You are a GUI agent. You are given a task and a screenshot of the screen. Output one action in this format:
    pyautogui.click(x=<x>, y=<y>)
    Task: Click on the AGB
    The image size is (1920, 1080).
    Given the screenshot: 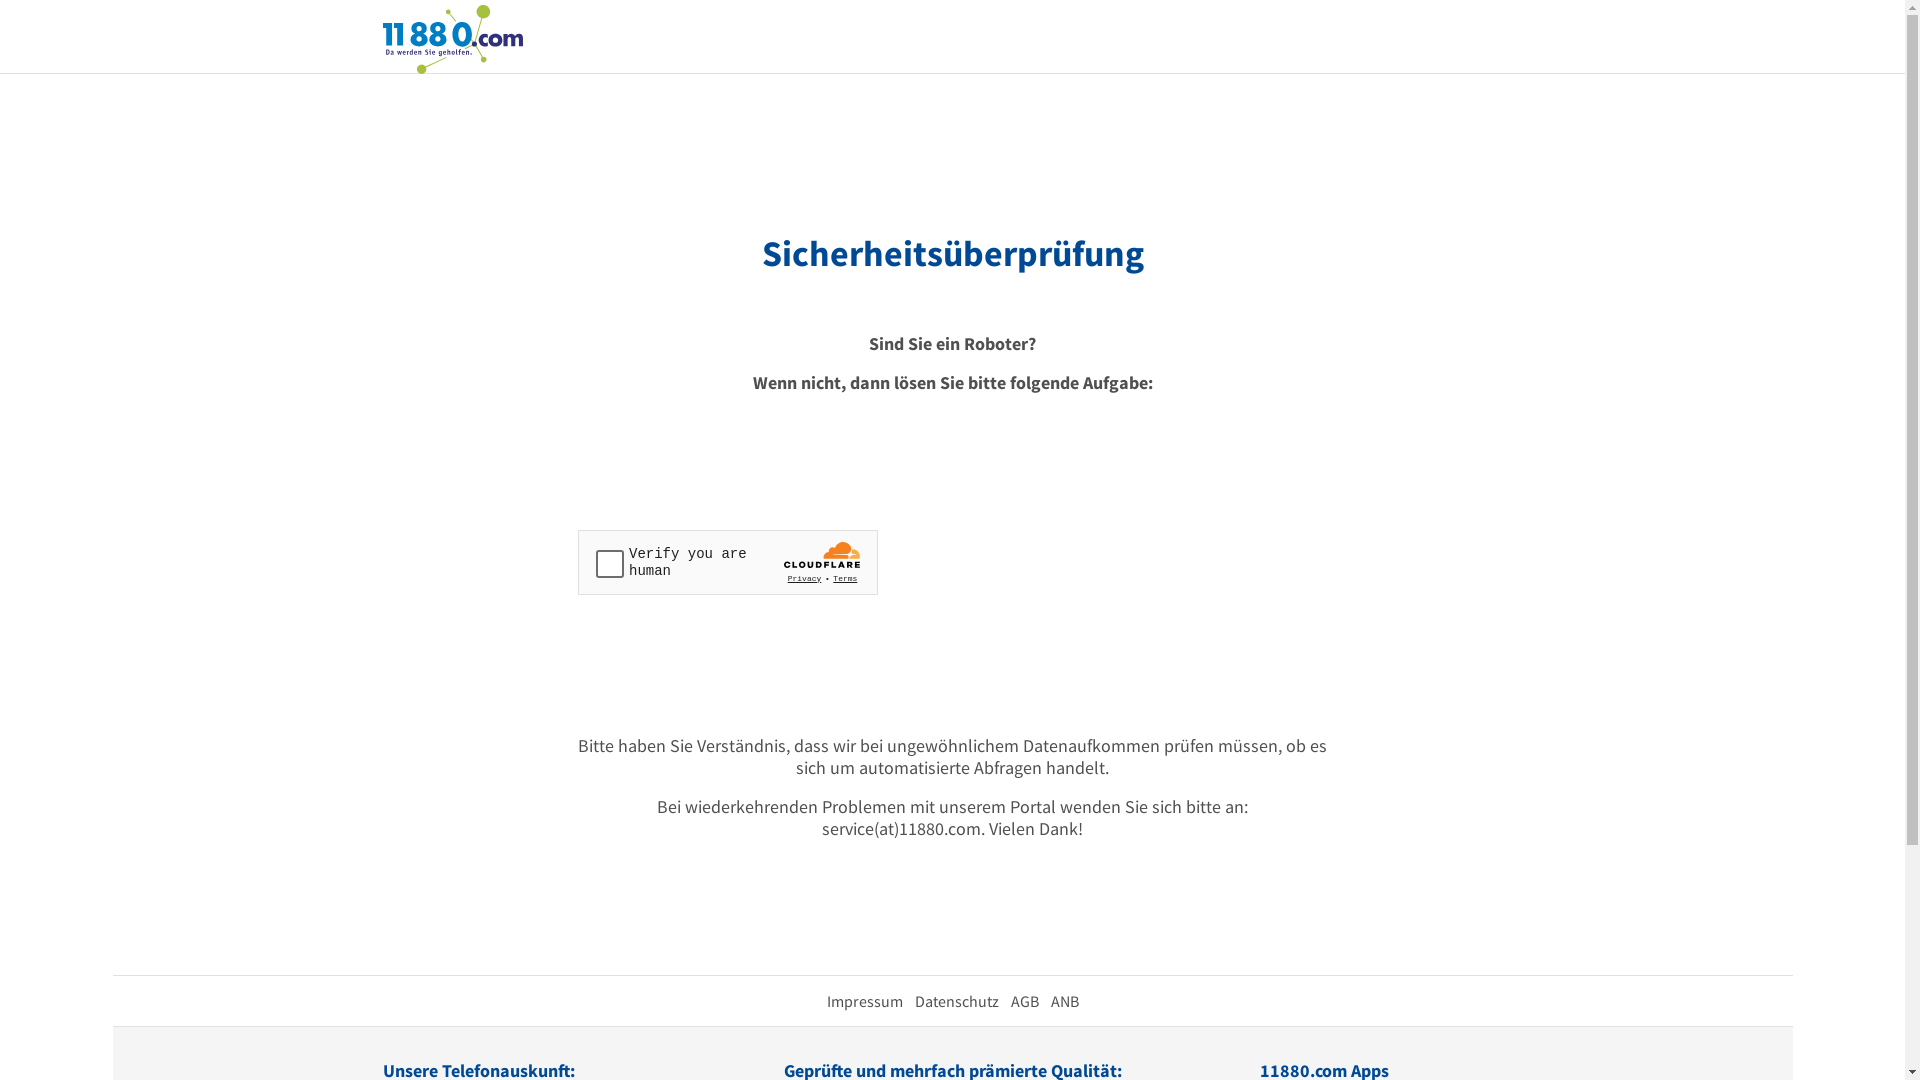 What is the action you would take?
    pyautogui.click(x=1024, y=1001)
    